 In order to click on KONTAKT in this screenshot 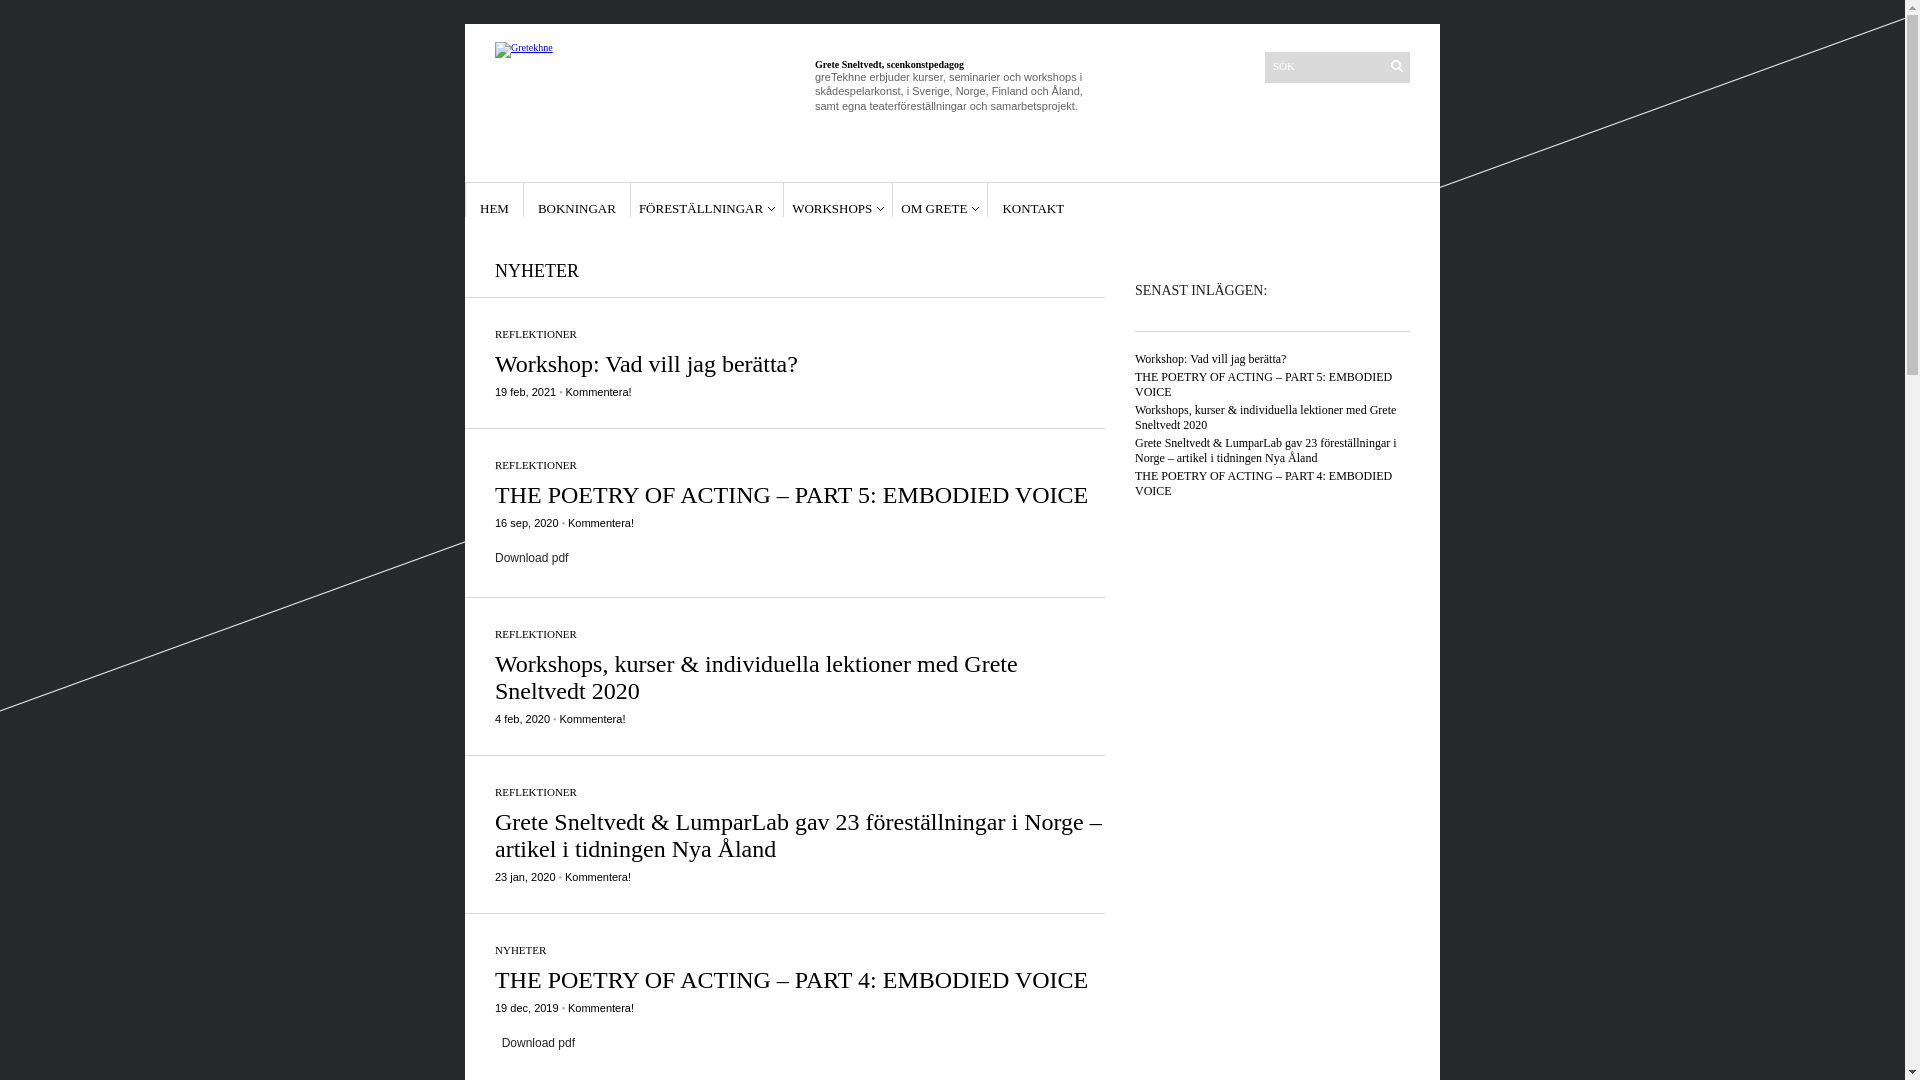, I will do `click(1033, 200)`.